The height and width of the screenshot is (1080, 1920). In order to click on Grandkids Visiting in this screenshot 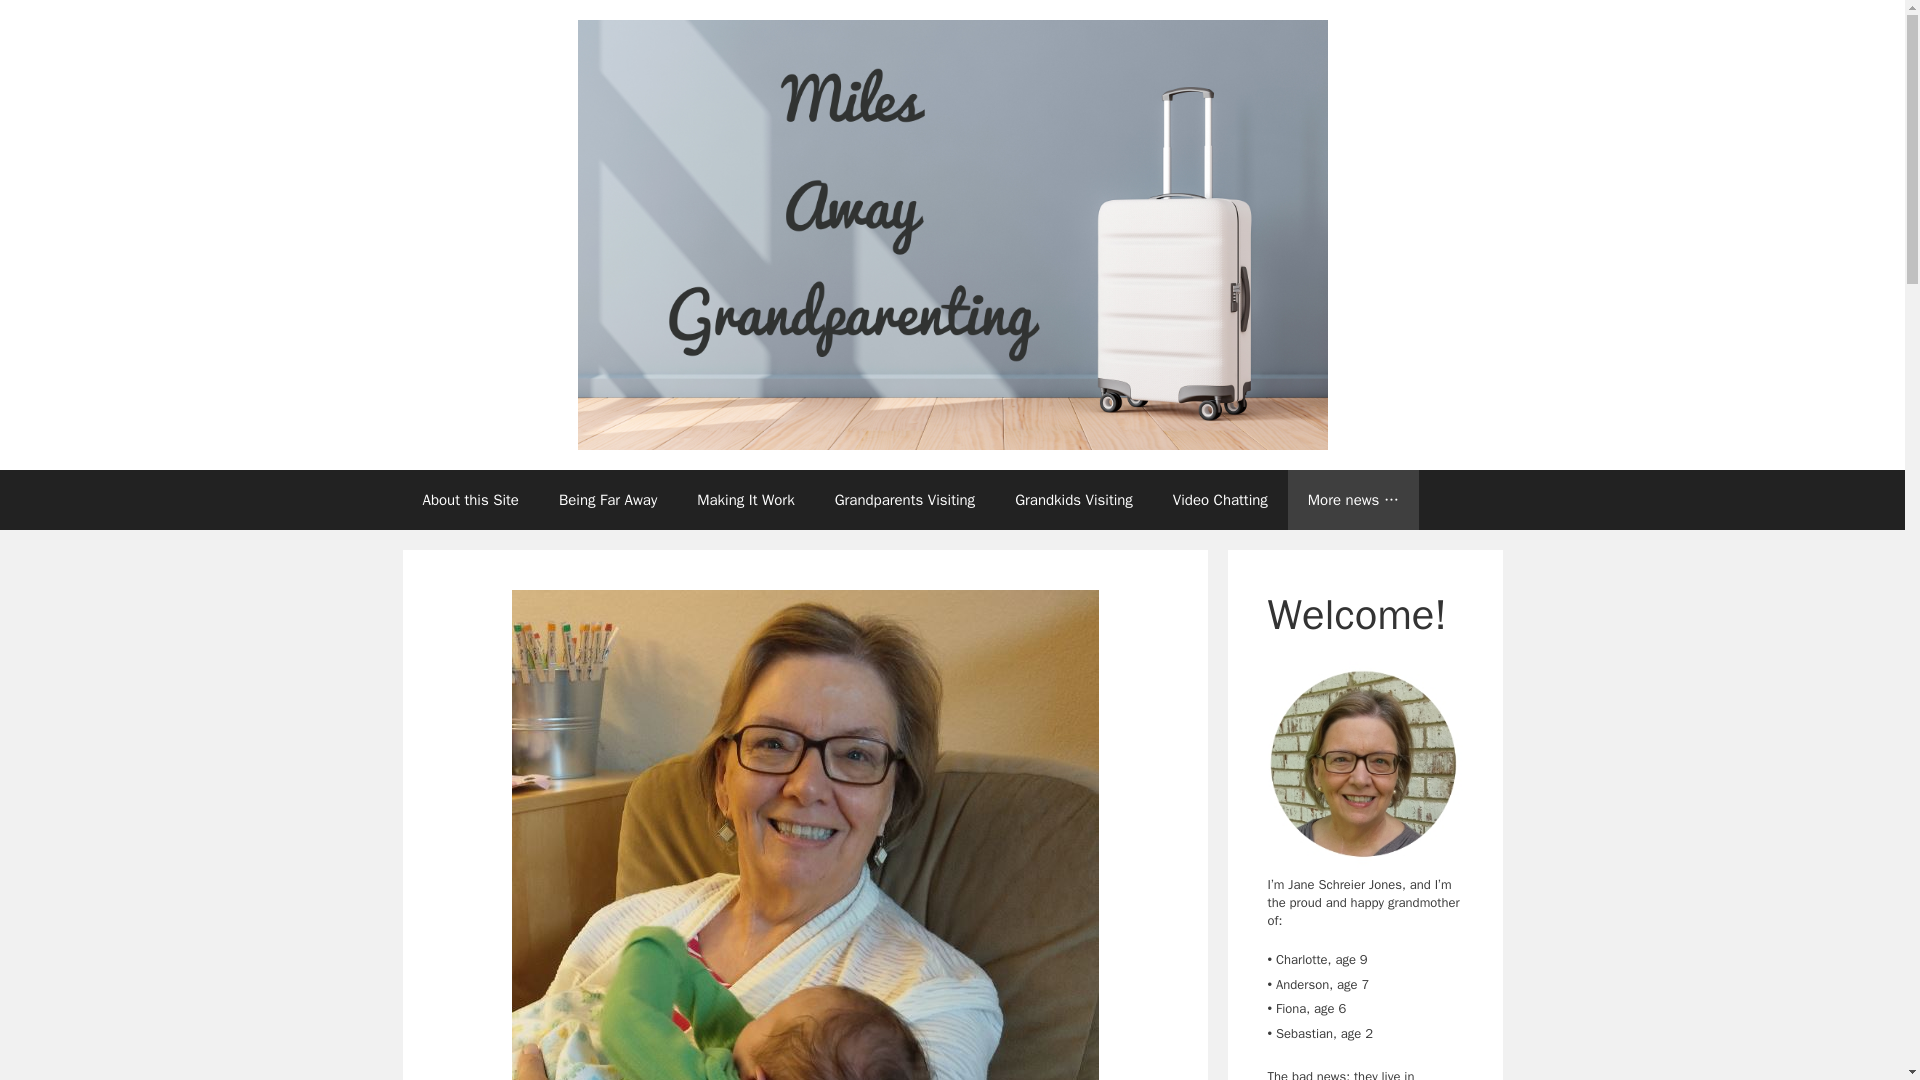, I will do `click(1074, 500)`.